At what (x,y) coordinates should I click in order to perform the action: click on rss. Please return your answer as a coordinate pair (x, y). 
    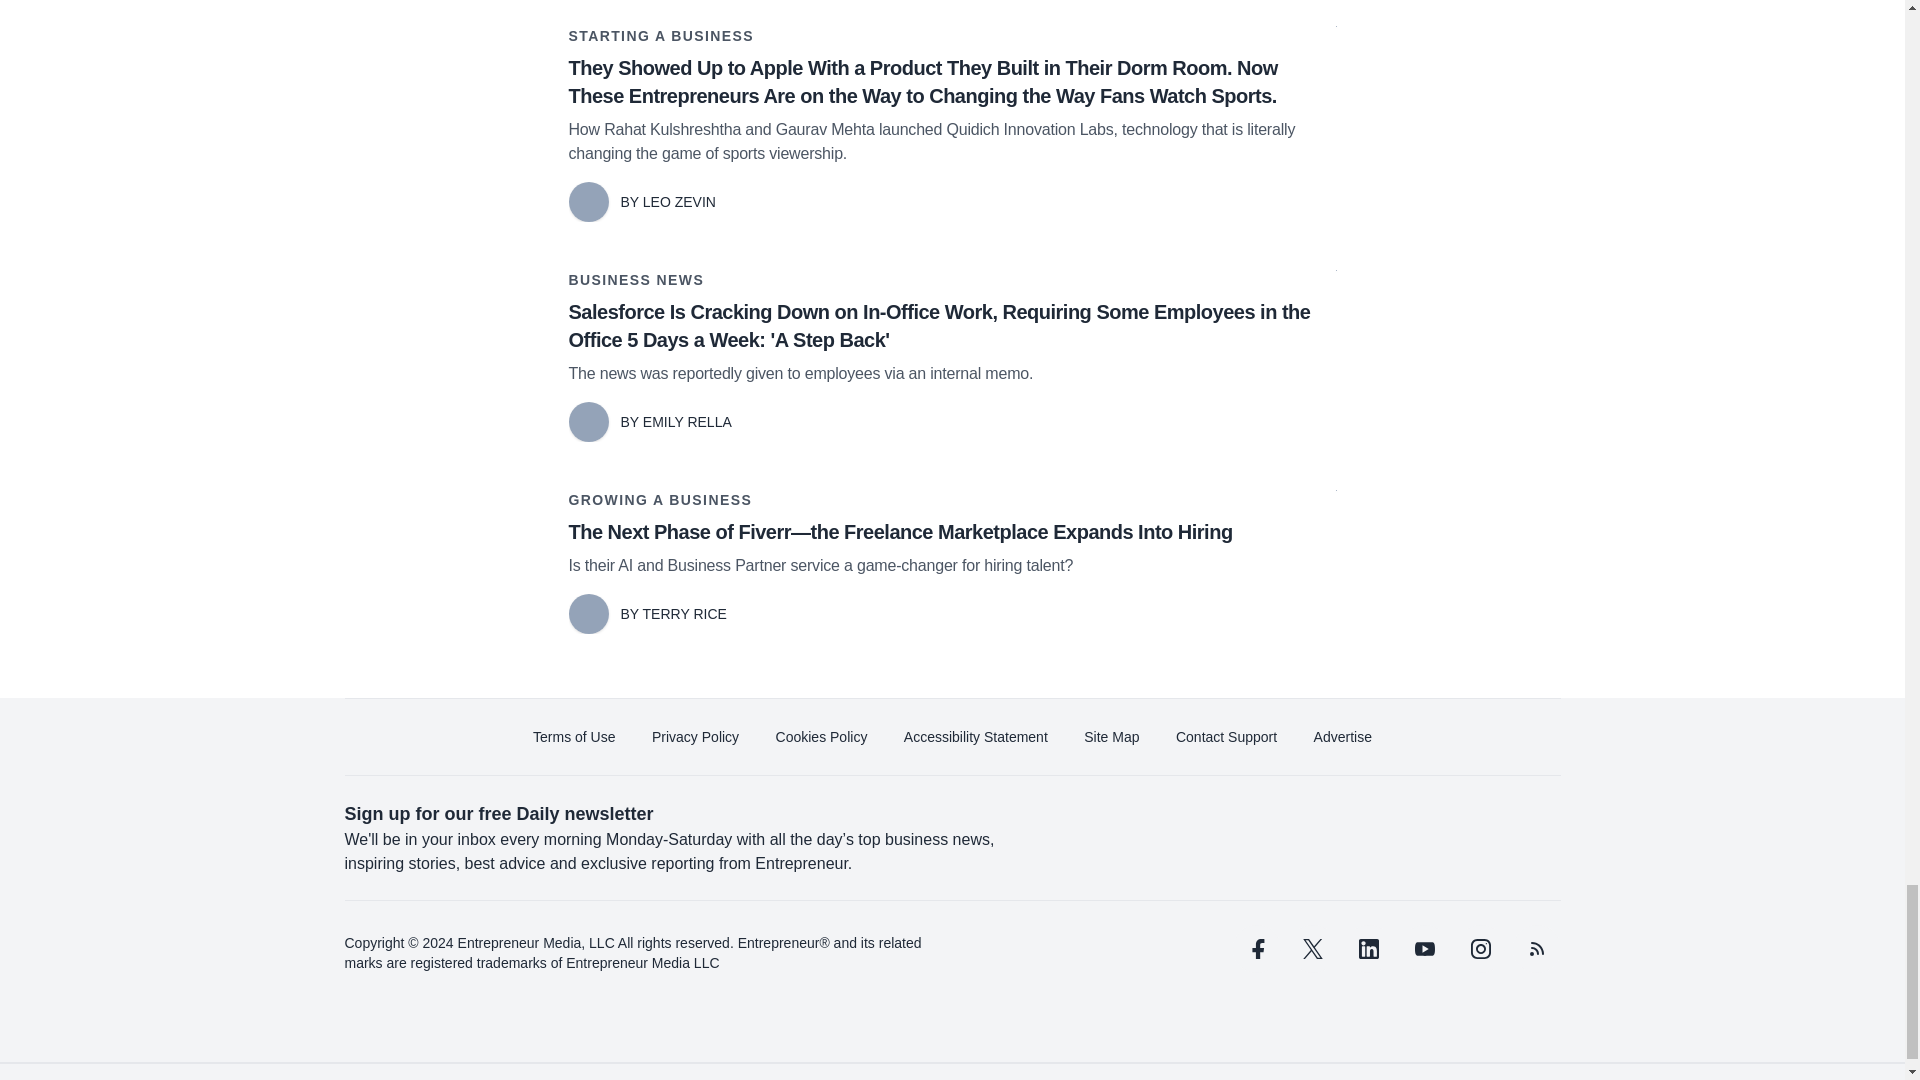
    Looking at the image, I should click on (1536, 948).